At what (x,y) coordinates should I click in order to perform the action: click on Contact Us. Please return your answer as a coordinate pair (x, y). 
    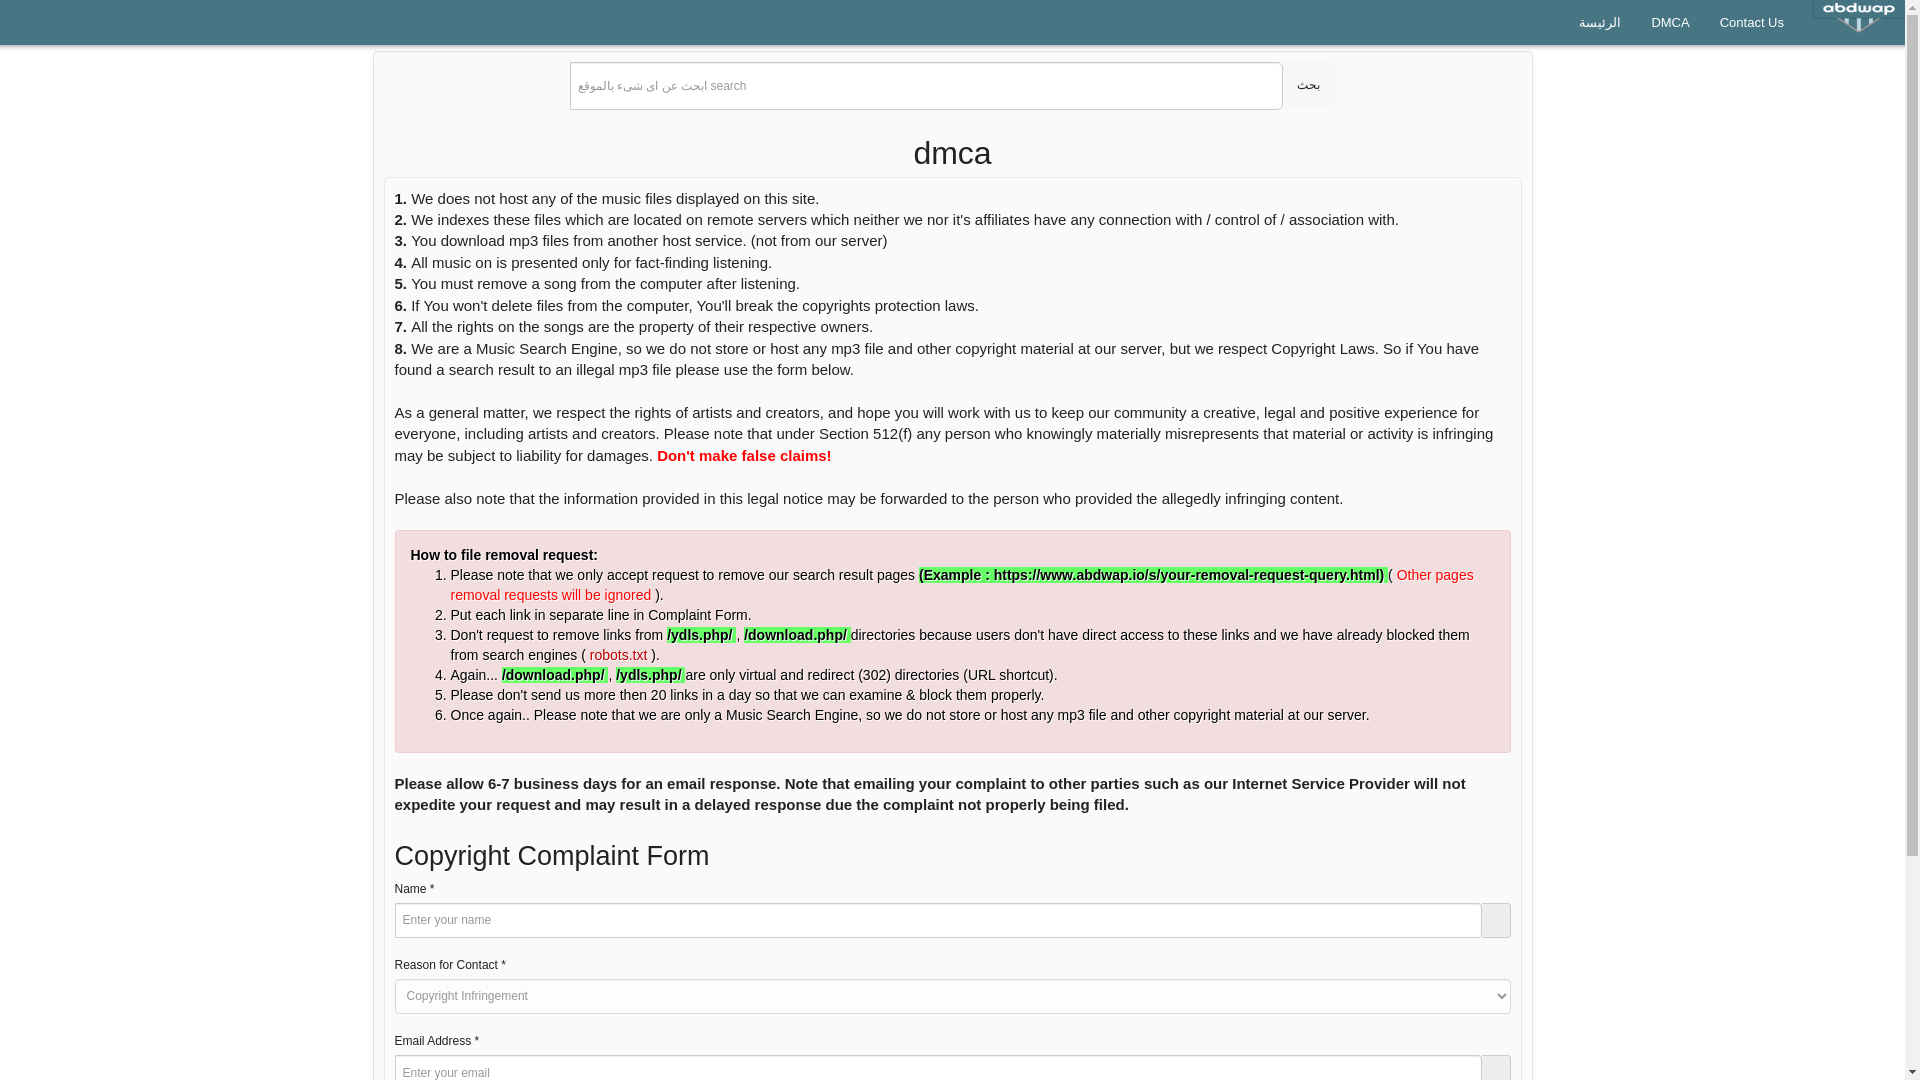
    Looking at the image, I should click on (1752, 22).